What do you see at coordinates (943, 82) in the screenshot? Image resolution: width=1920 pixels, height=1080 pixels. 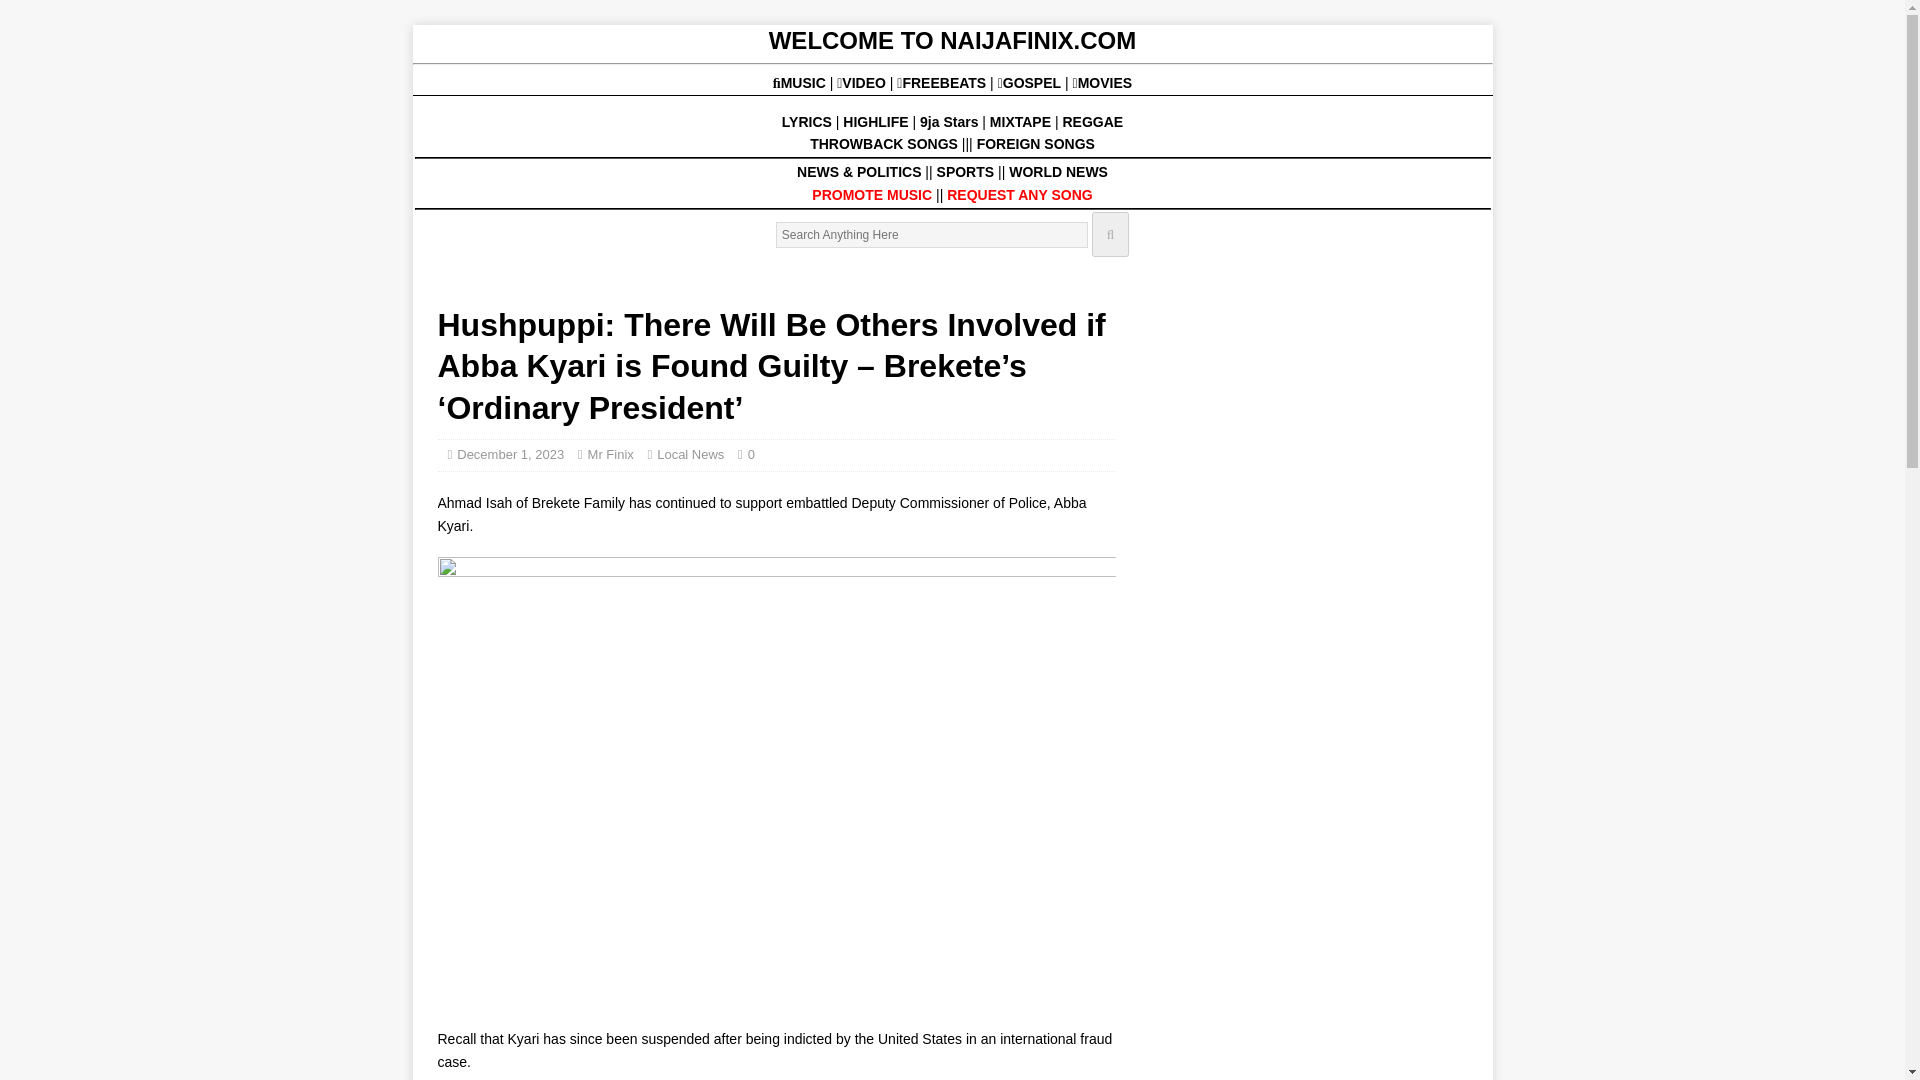 I see `FREEBEATS` at bounding box center [943, 82].